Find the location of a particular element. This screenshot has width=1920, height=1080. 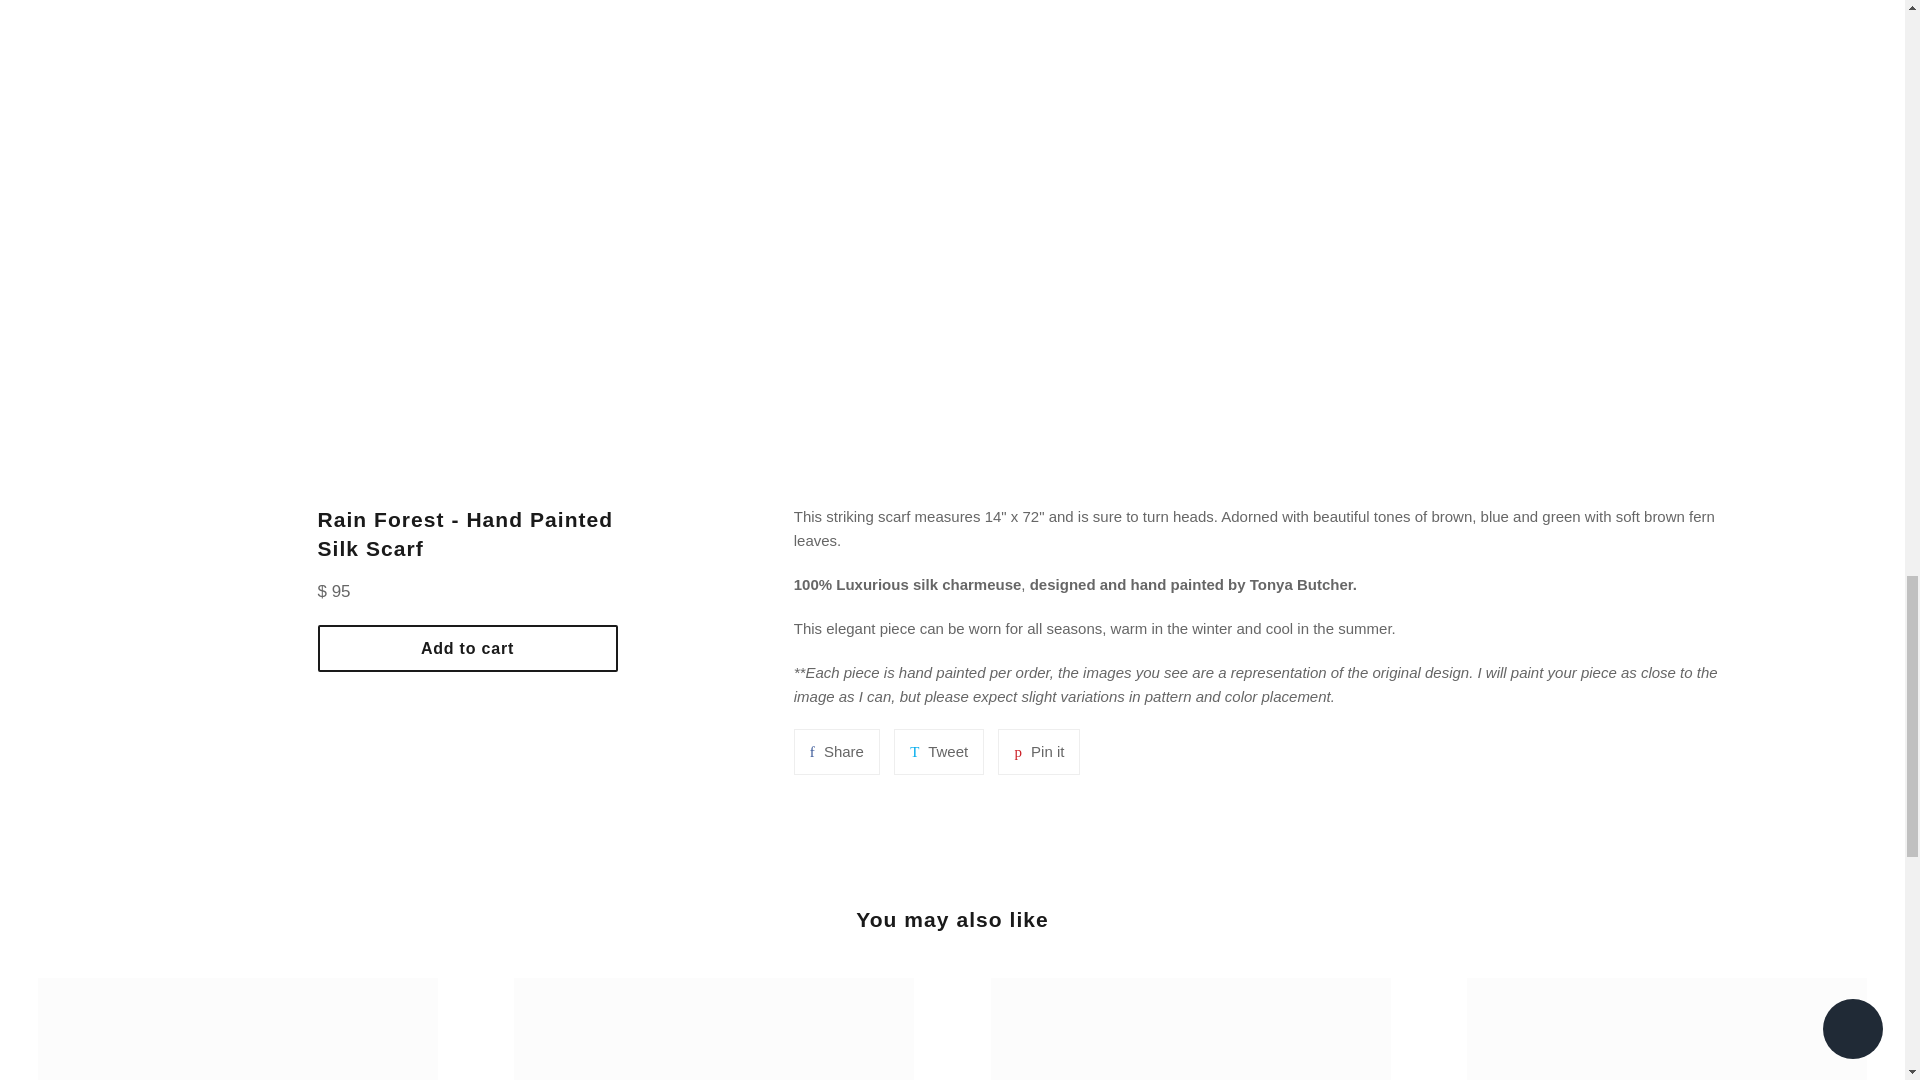

Tweet on Twitter is located at coordinates (836, 752).